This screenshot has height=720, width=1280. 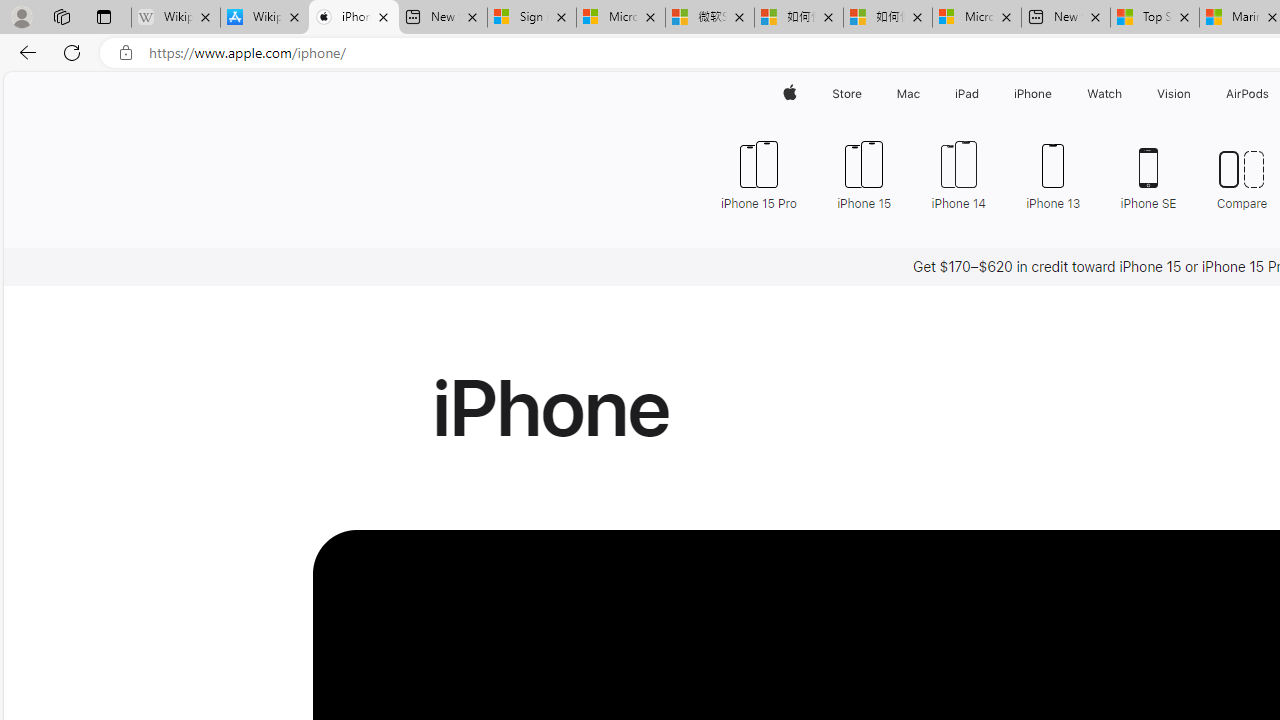 I want to click on Class: globalnav-submenu-trigger-item, so click(x=1196, y=94).